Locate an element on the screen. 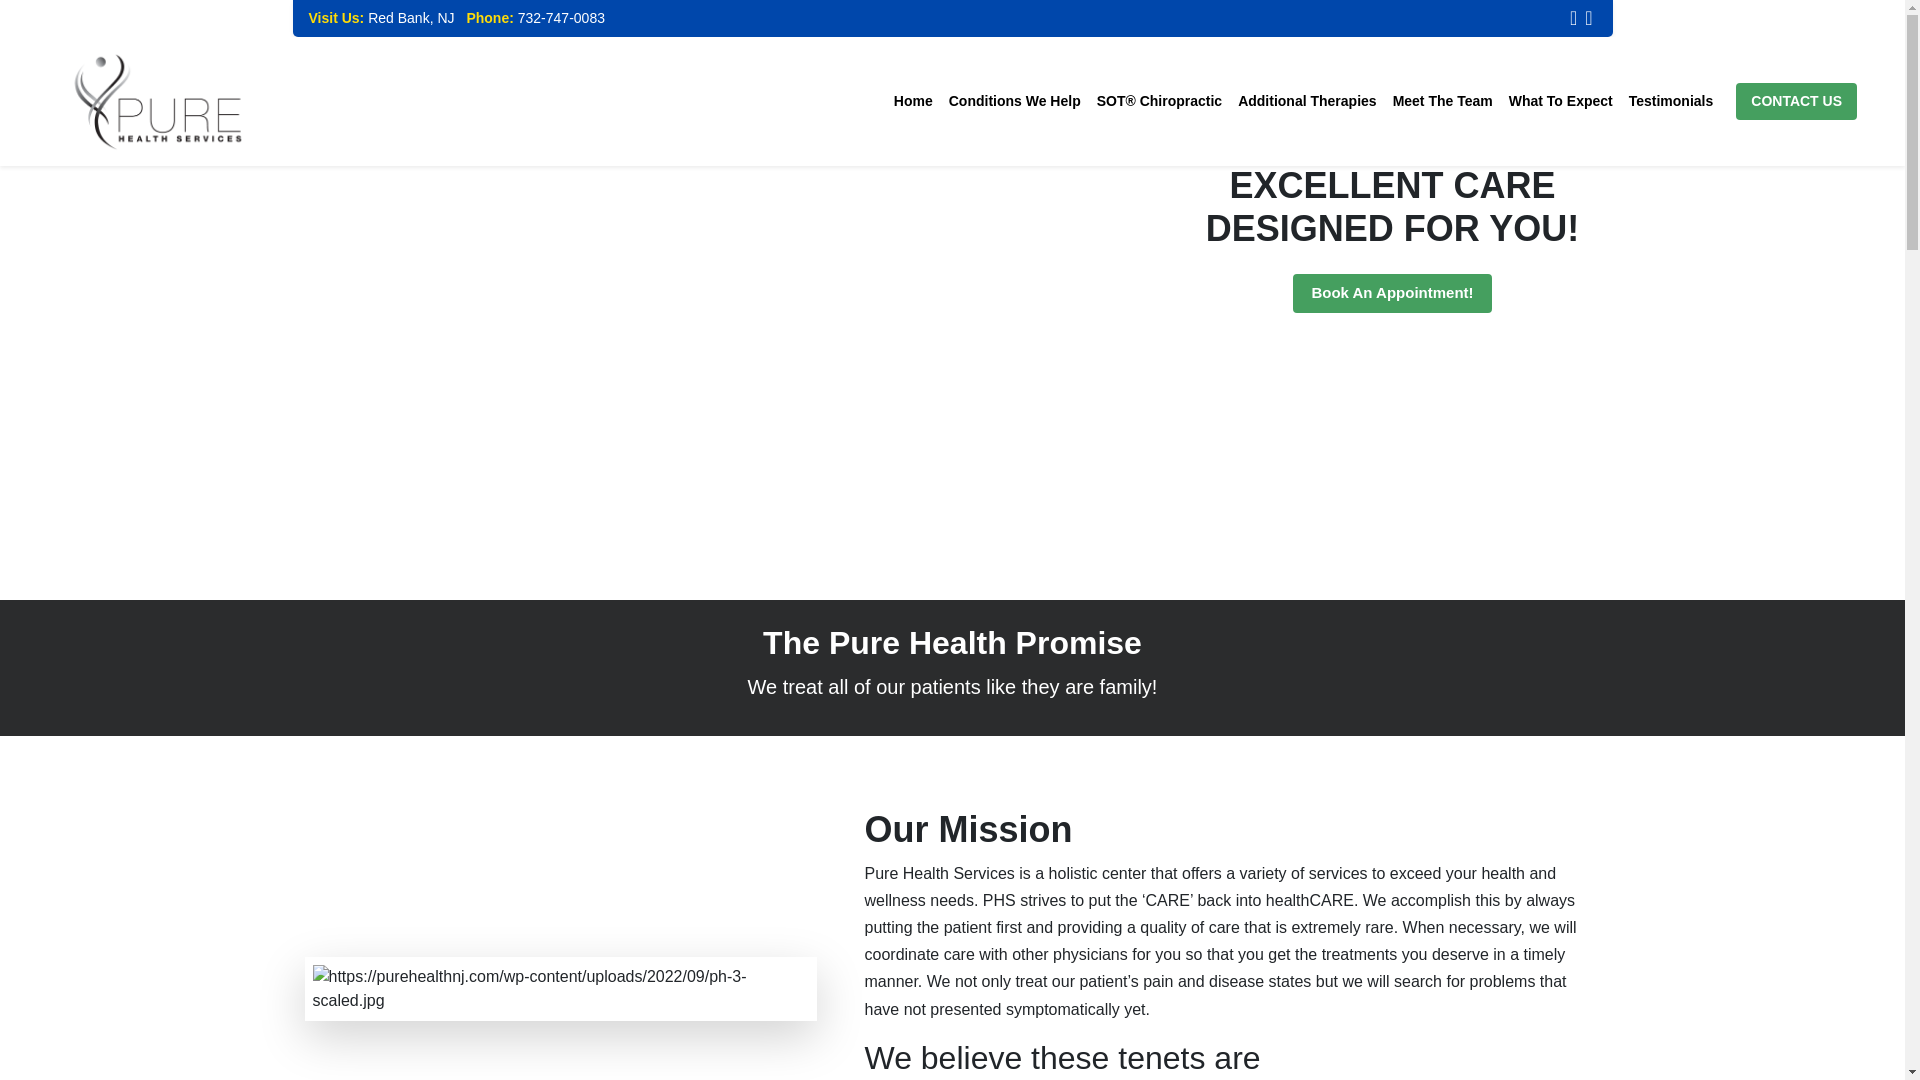 The width and height of the screenshot is (1920, 1080). Home is located at coordinates (912, 101).